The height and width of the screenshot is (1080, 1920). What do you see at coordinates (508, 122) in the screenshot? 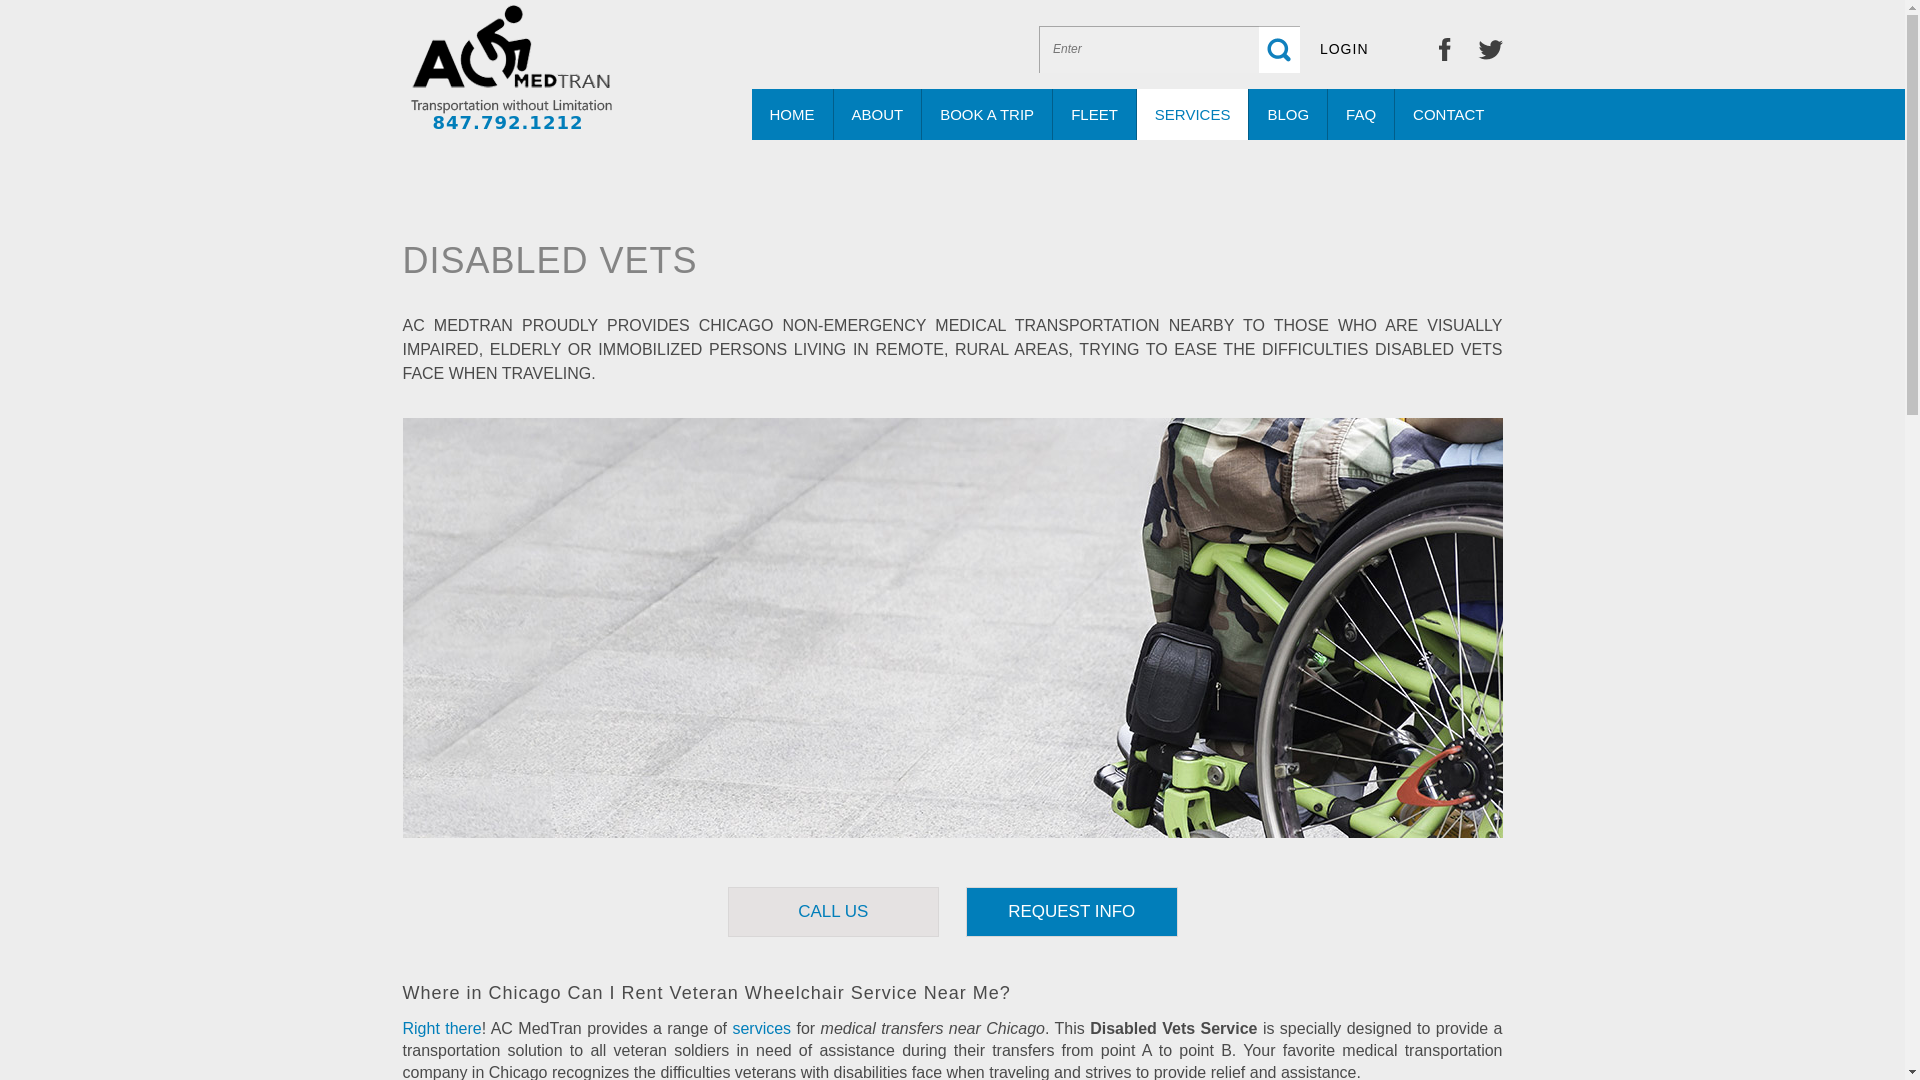
I see `847.792.1212` at bounding box center [508, 122].